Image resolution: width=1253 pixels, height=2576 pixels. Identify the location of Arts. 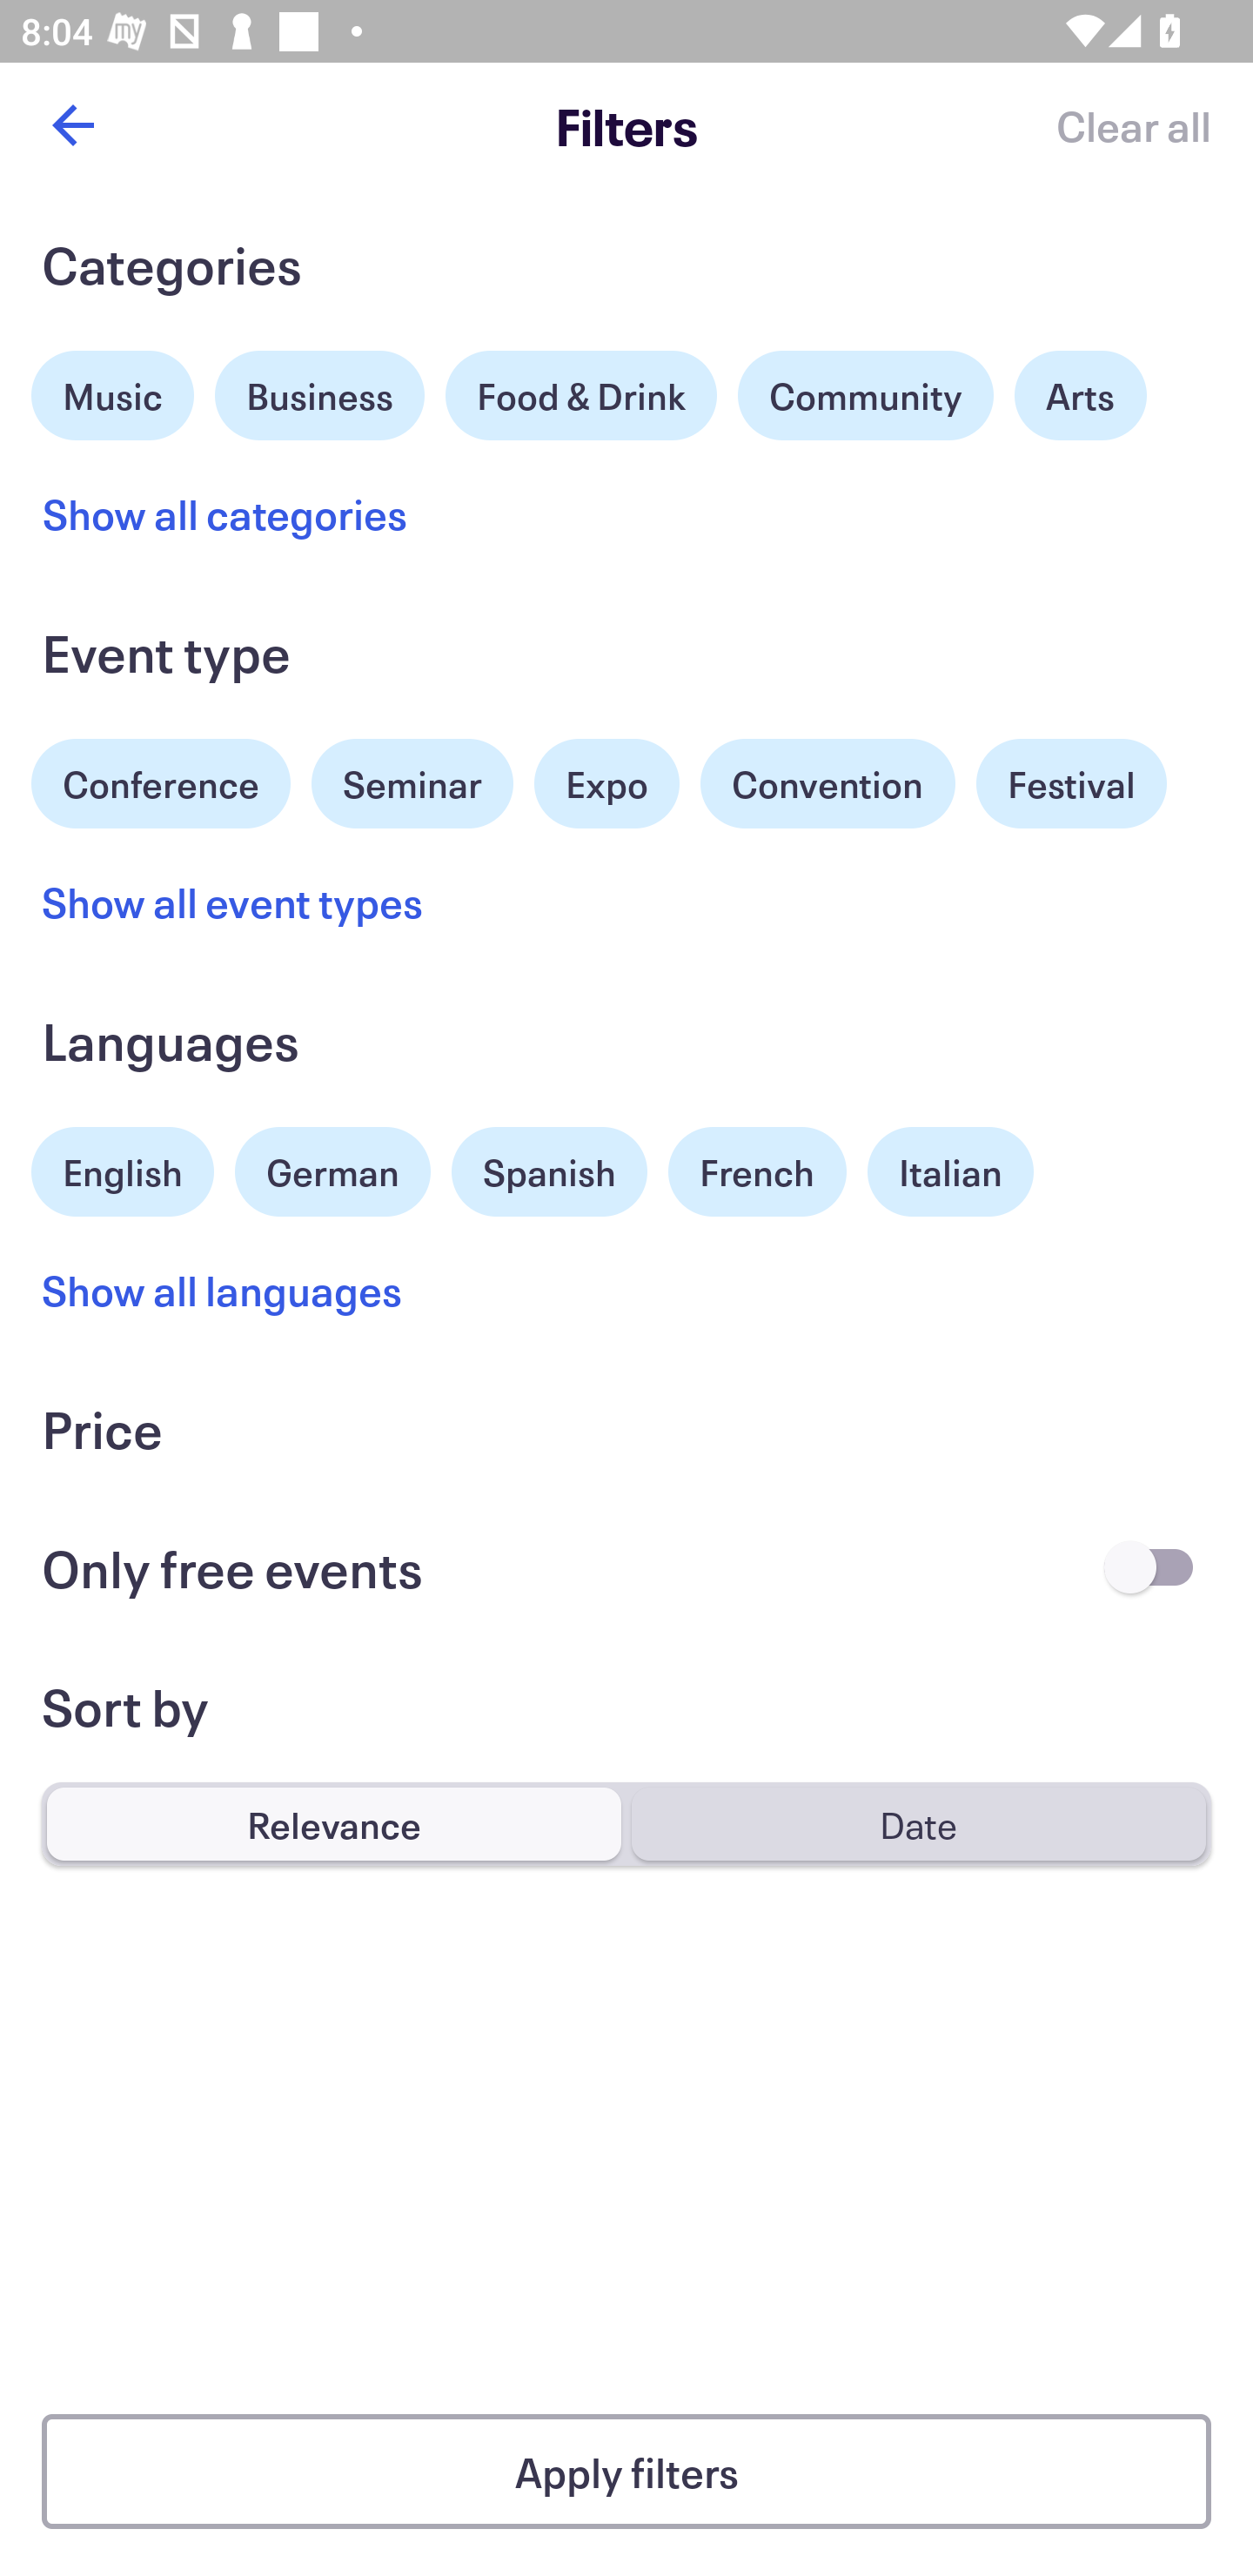
(1081, 395).